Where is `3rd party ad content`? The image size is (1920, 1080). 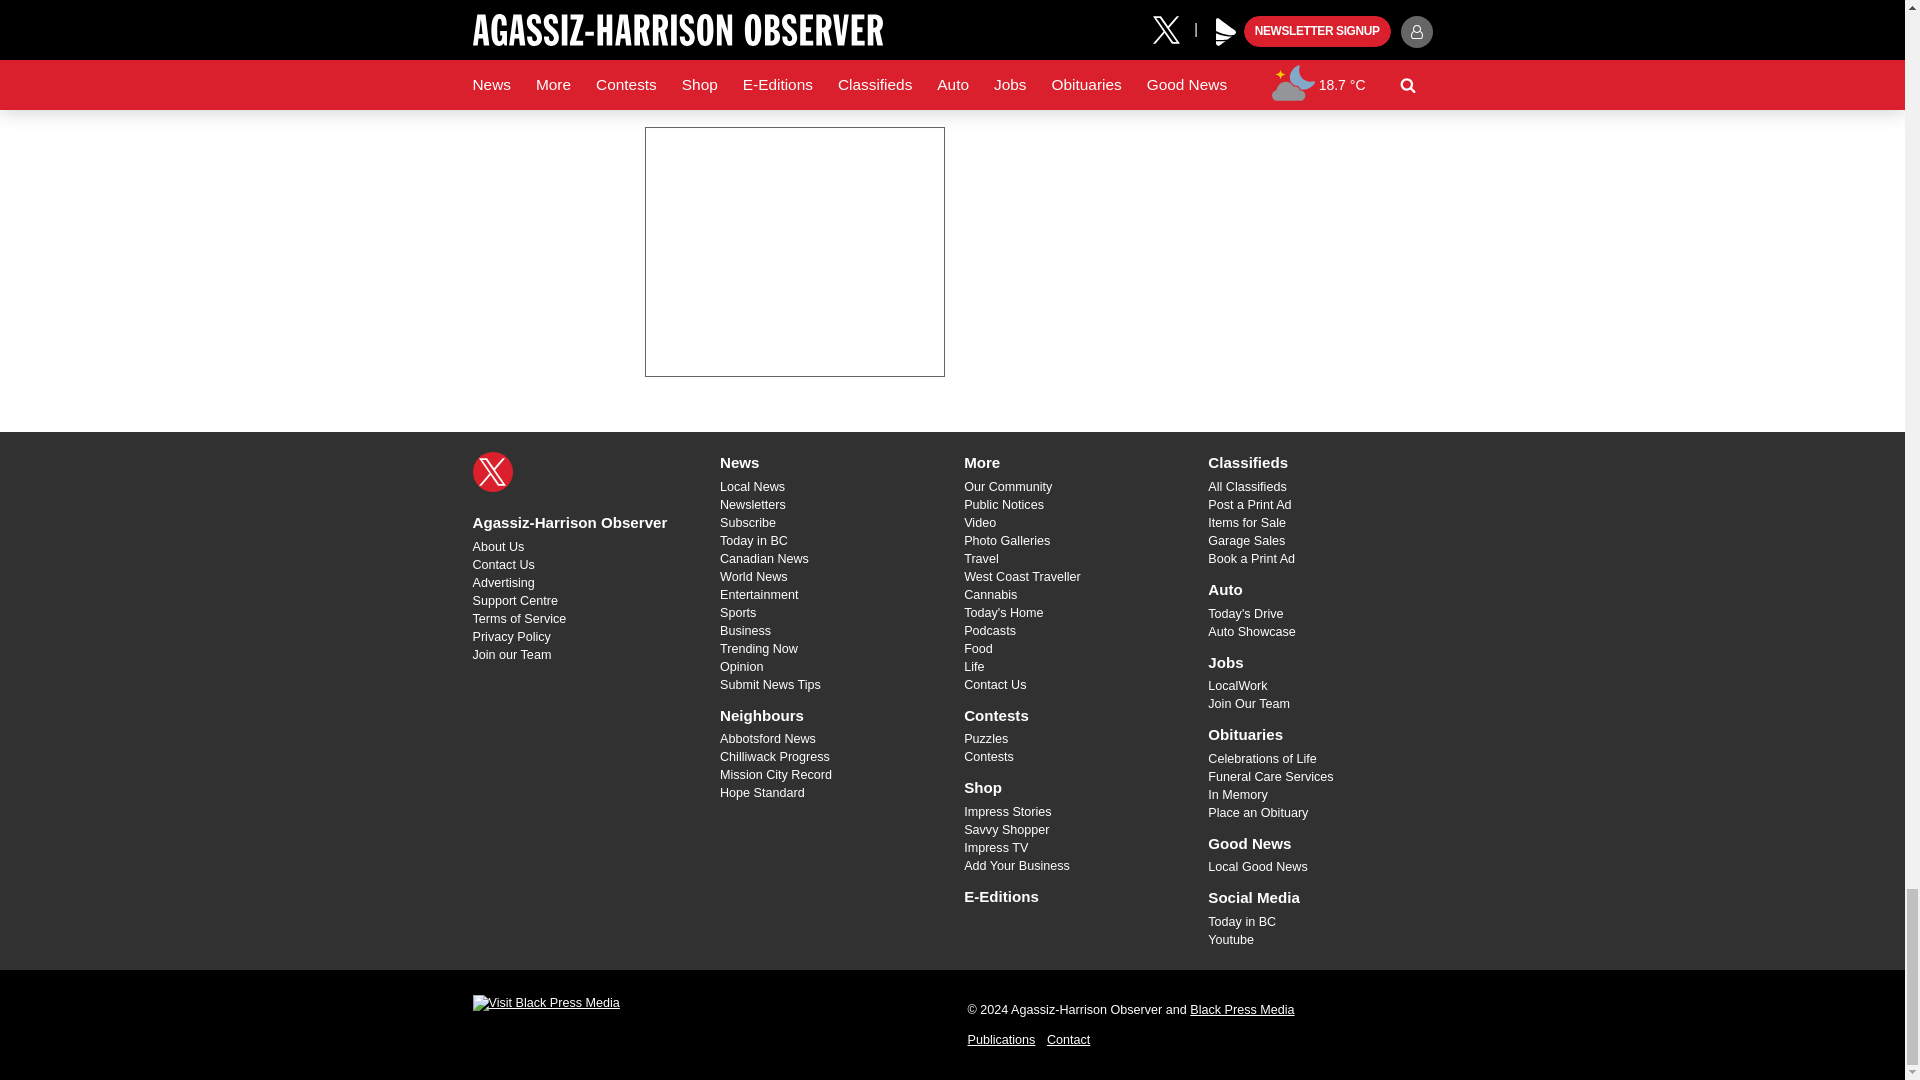
3rd party ad content is located at coordinates (794, 252).